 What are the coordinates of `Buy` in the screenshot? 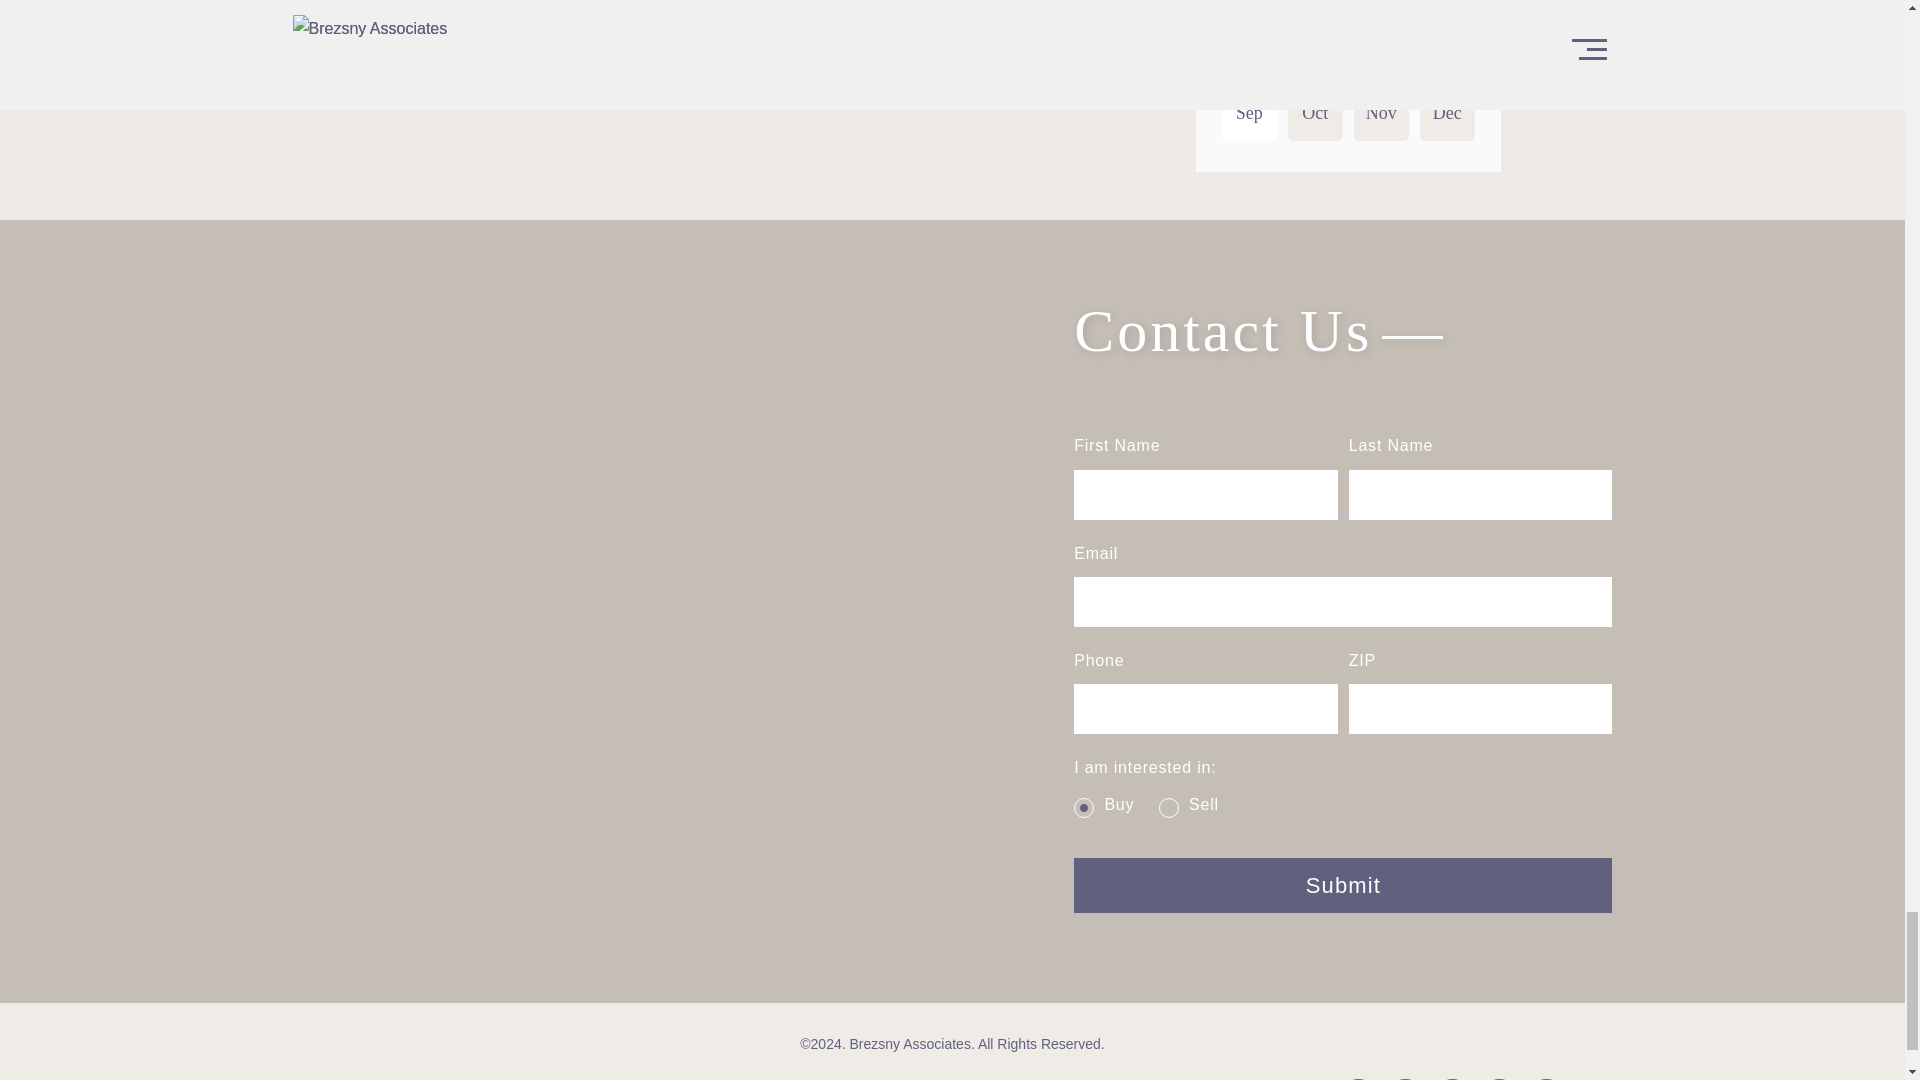 It's located at (1084, 808).